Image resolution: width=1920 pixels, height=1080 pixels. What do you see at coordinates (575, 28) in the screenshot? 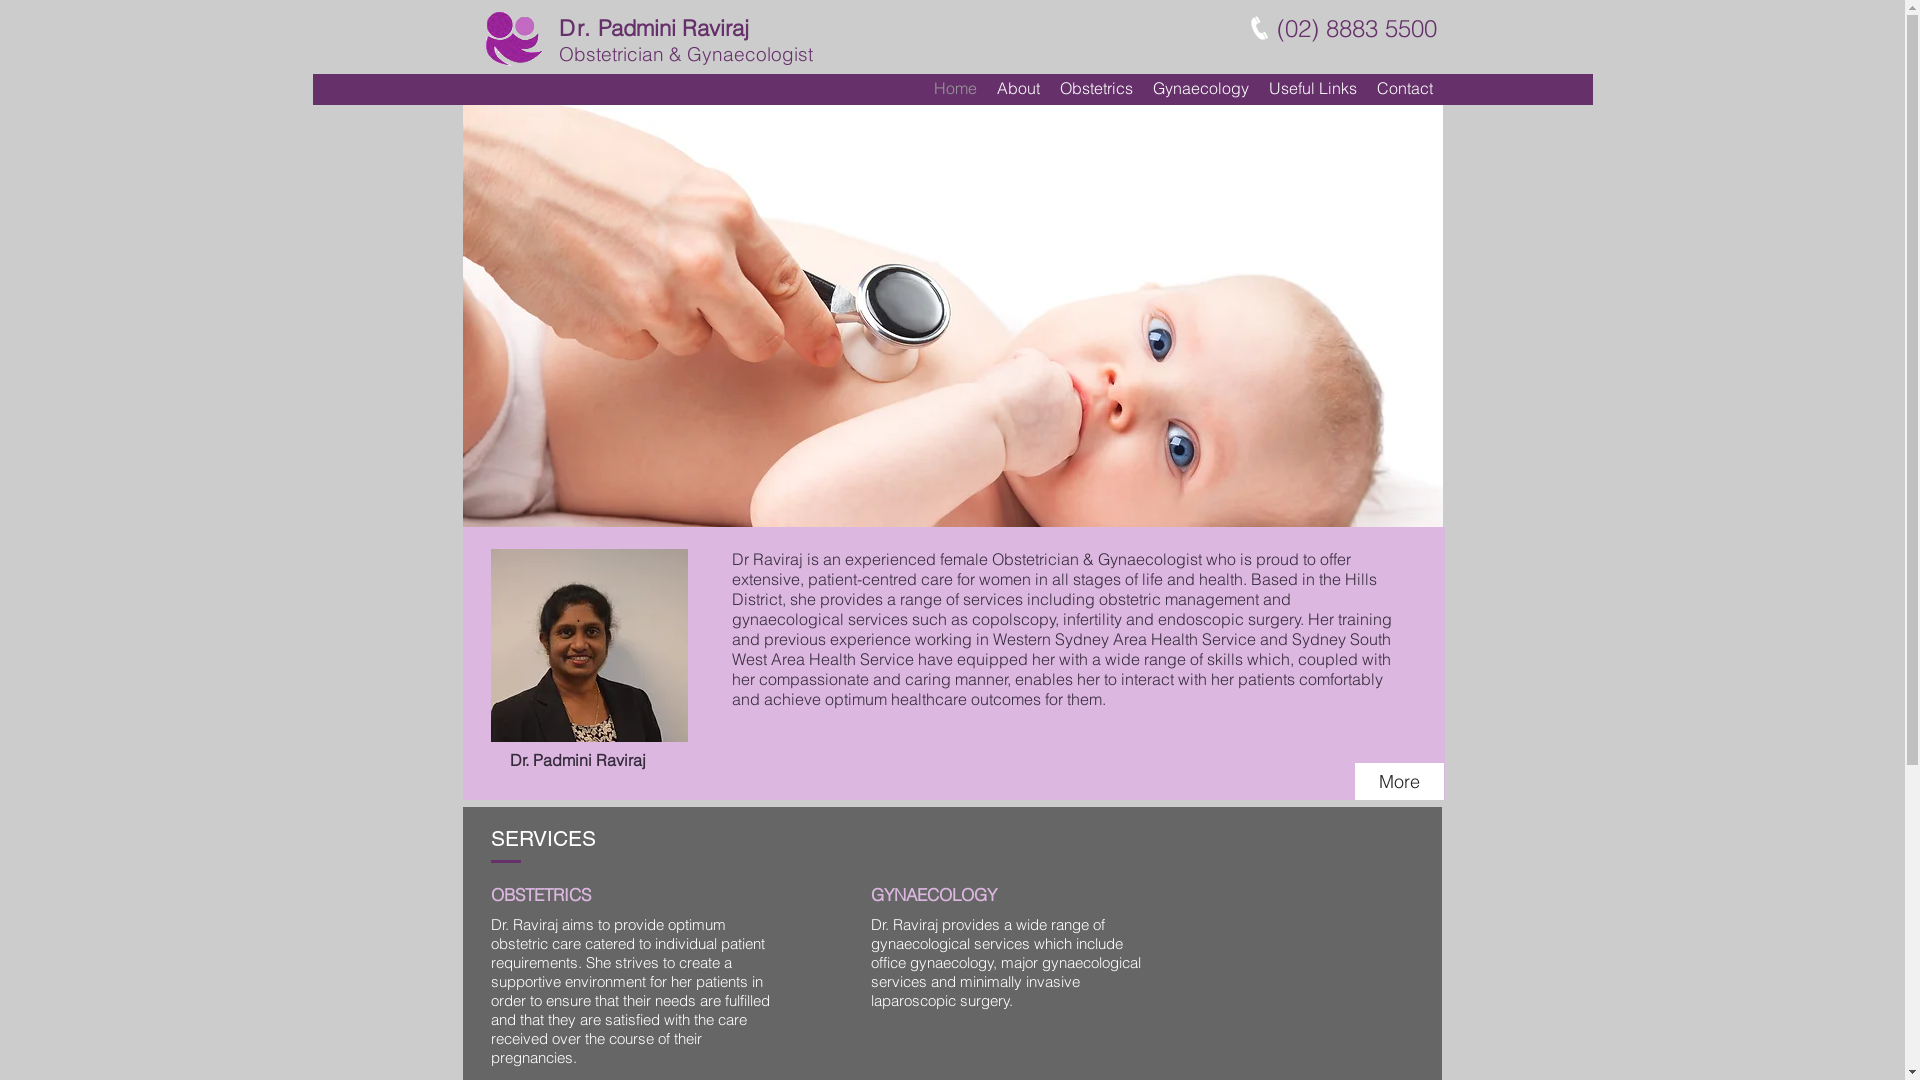
I see `Dr.` at bounding box center [575, 28].